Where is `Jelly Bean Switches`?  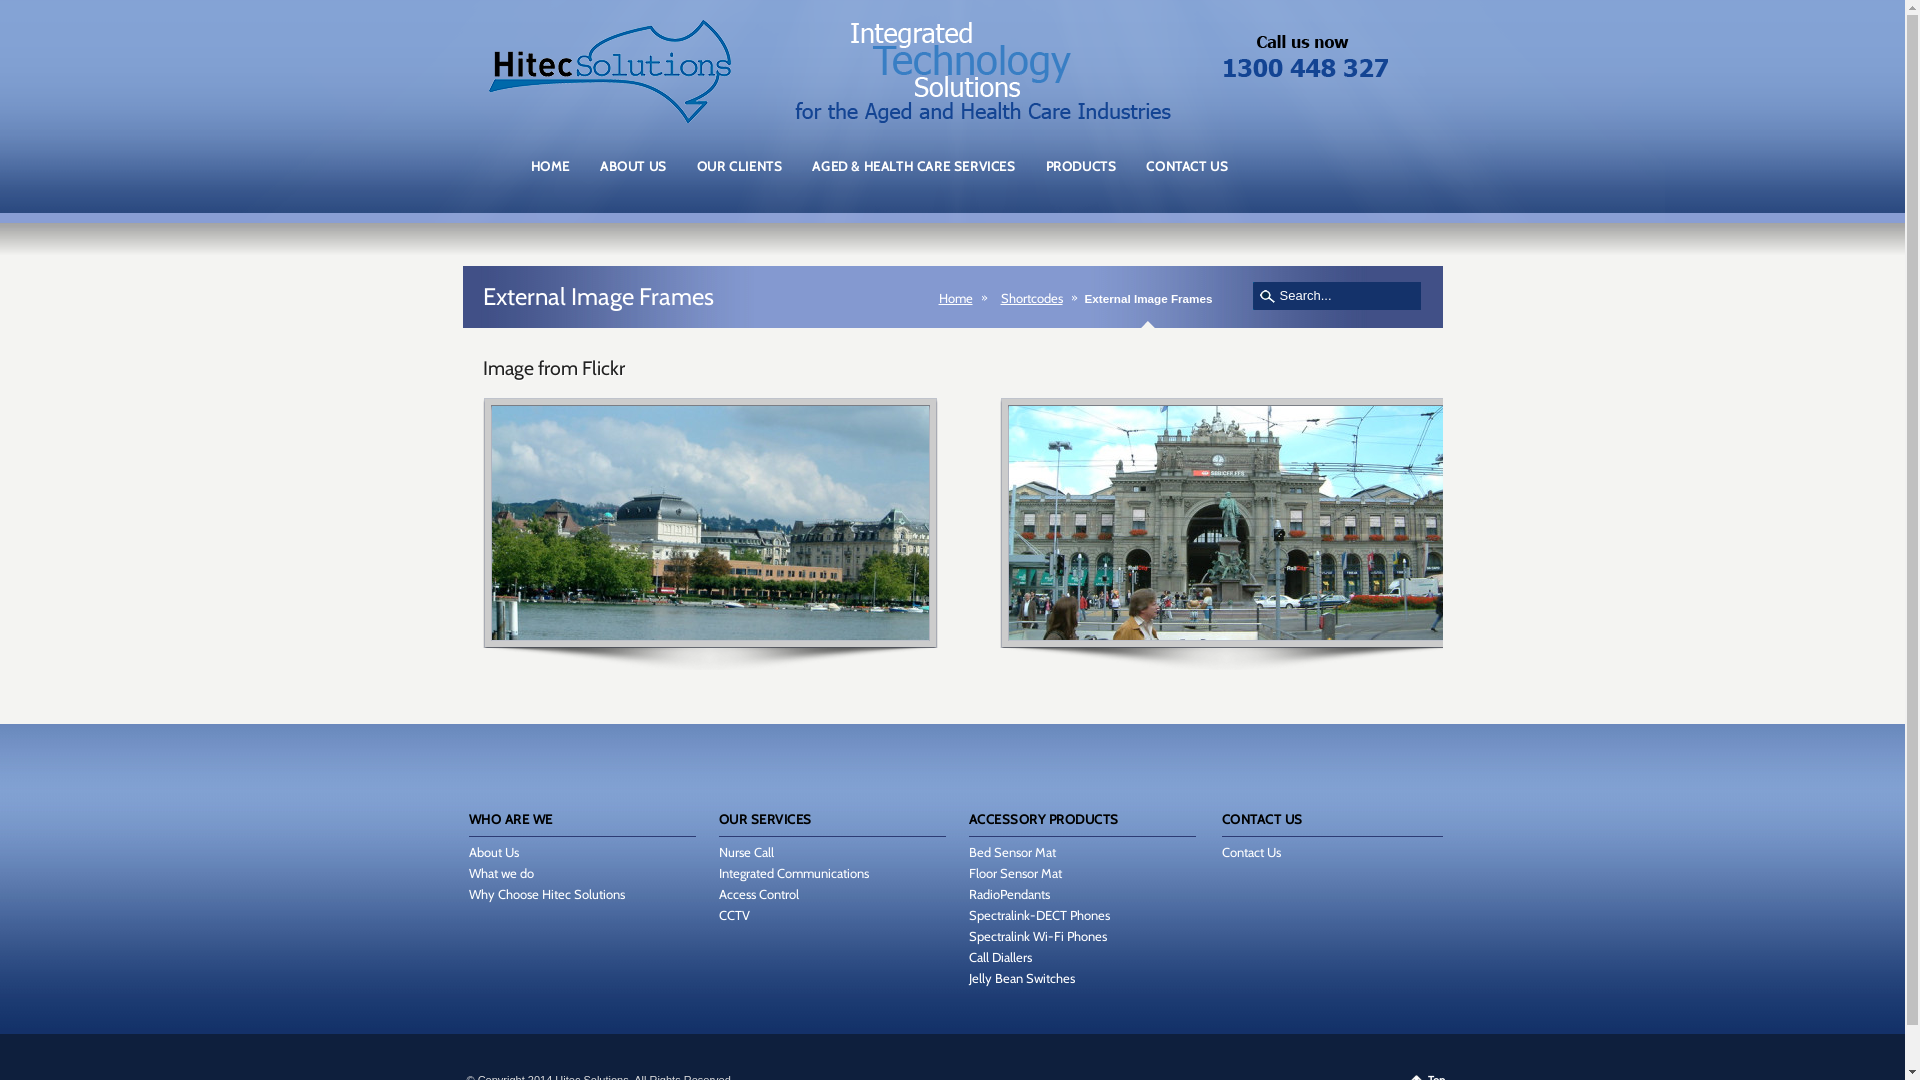
Jelly Bean Switches is located at coordinates (1021, 978).